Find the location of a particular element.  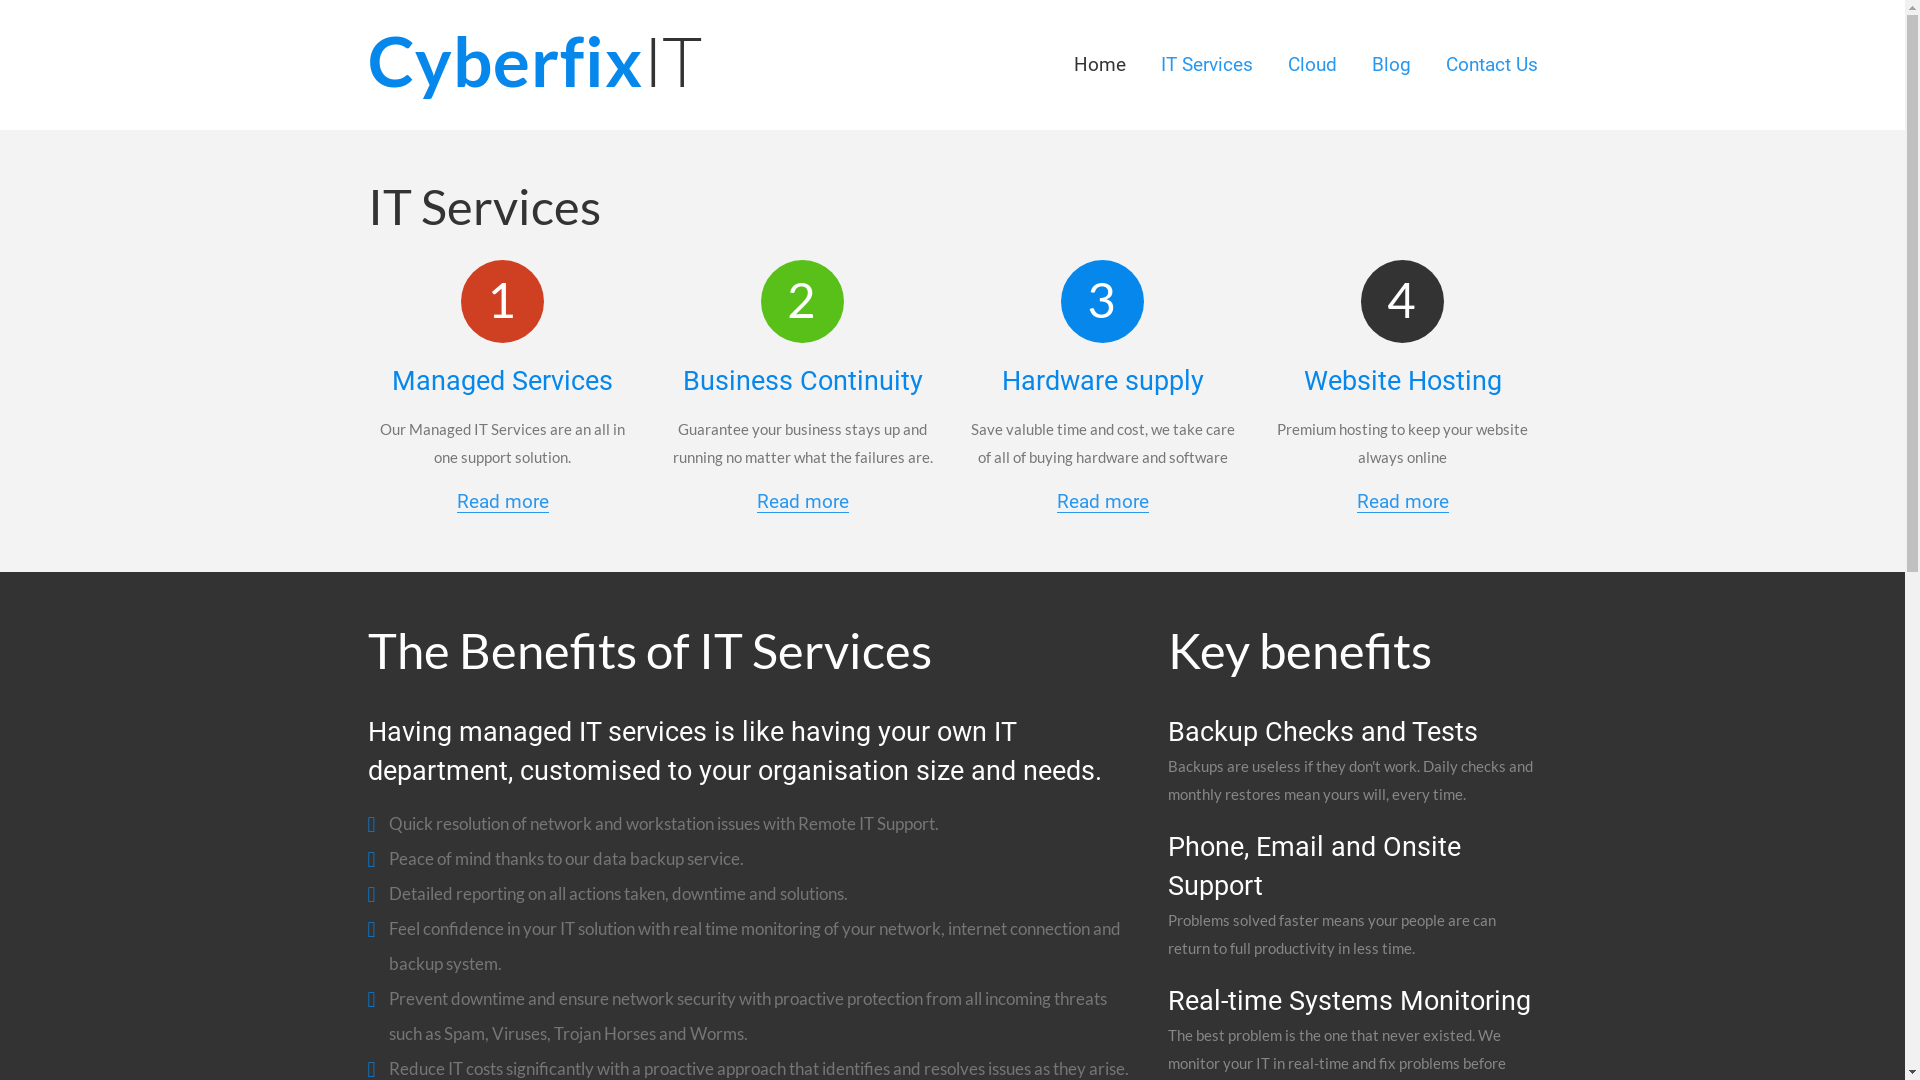

Read more is located at coordinates (802, 502).